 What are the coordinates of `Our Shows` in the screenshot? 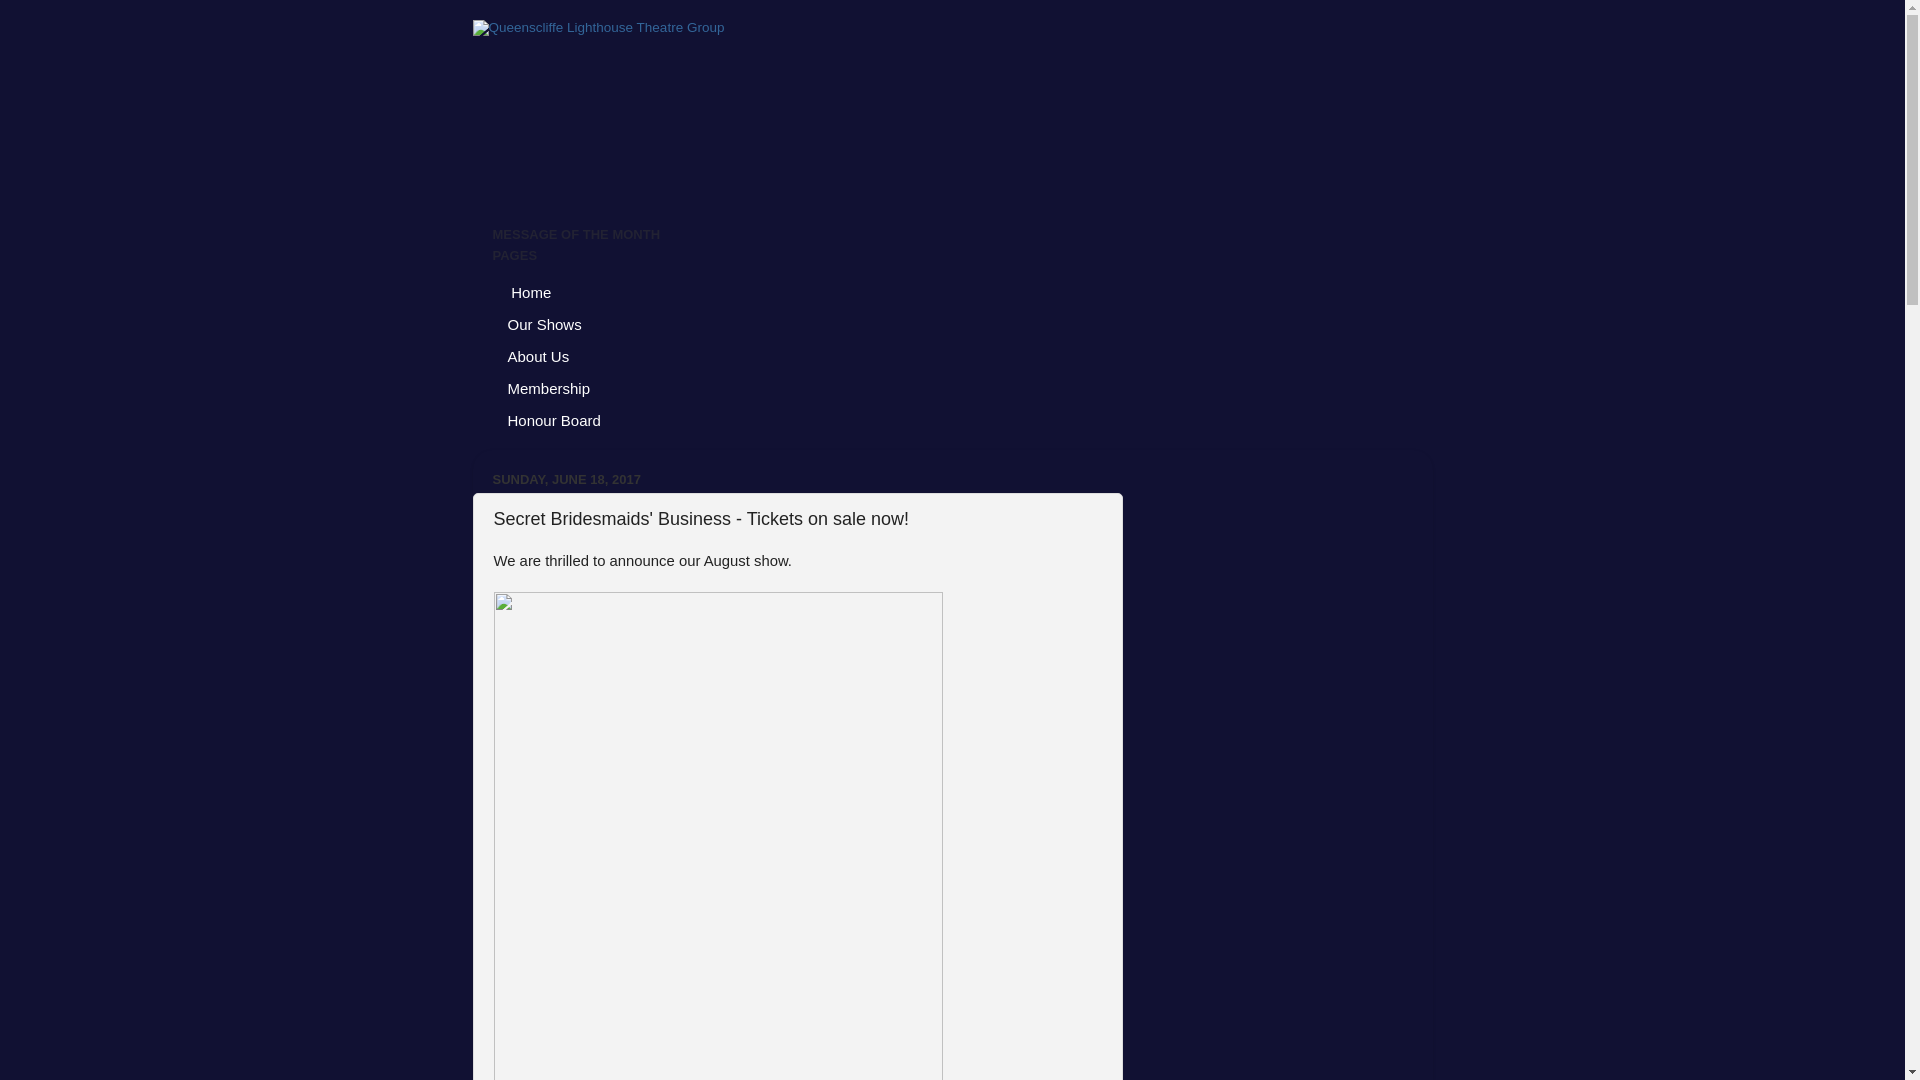 It's located at (544, 325).